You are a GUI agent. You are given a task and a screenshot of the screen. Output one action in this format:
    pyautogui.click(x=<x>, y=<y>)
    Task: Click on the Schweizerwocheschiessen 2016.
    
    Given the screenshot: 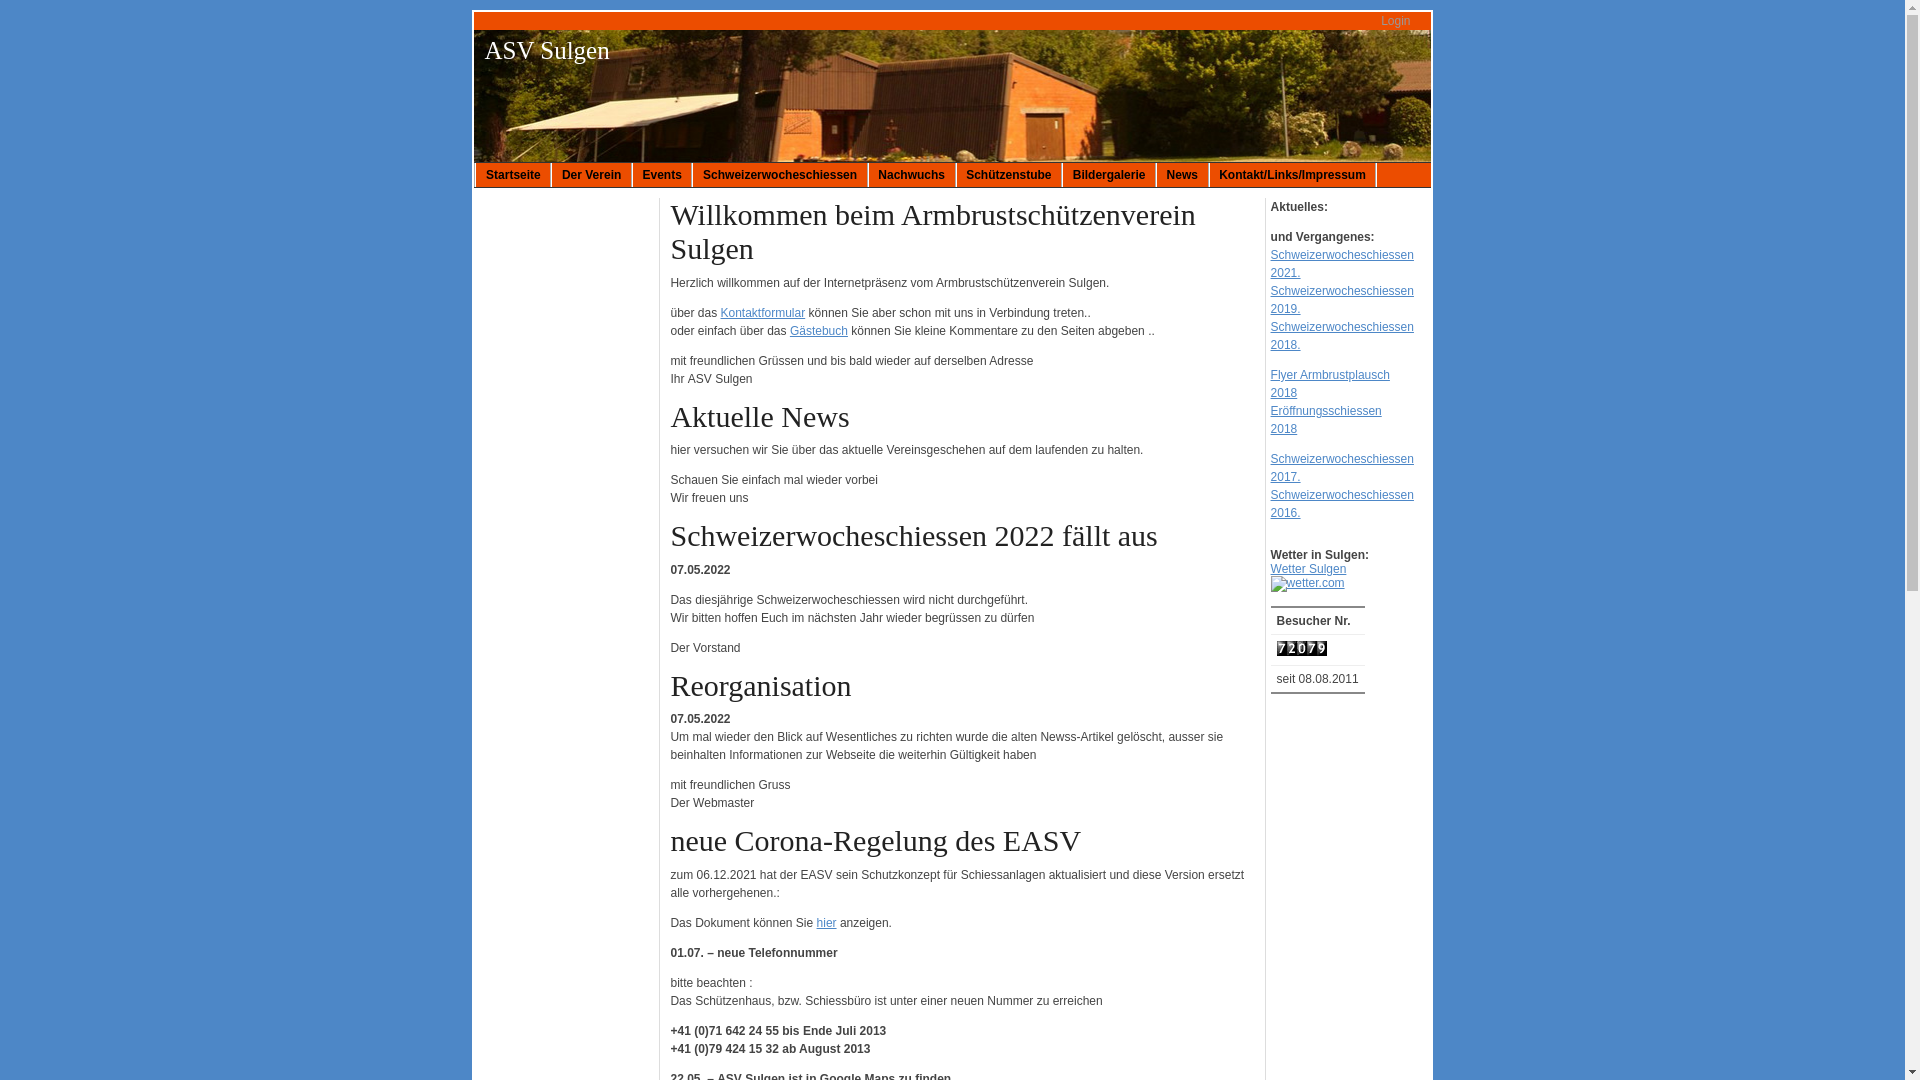 What is the action you would take?
    pyautogui.click(x=1342, y=504)
    